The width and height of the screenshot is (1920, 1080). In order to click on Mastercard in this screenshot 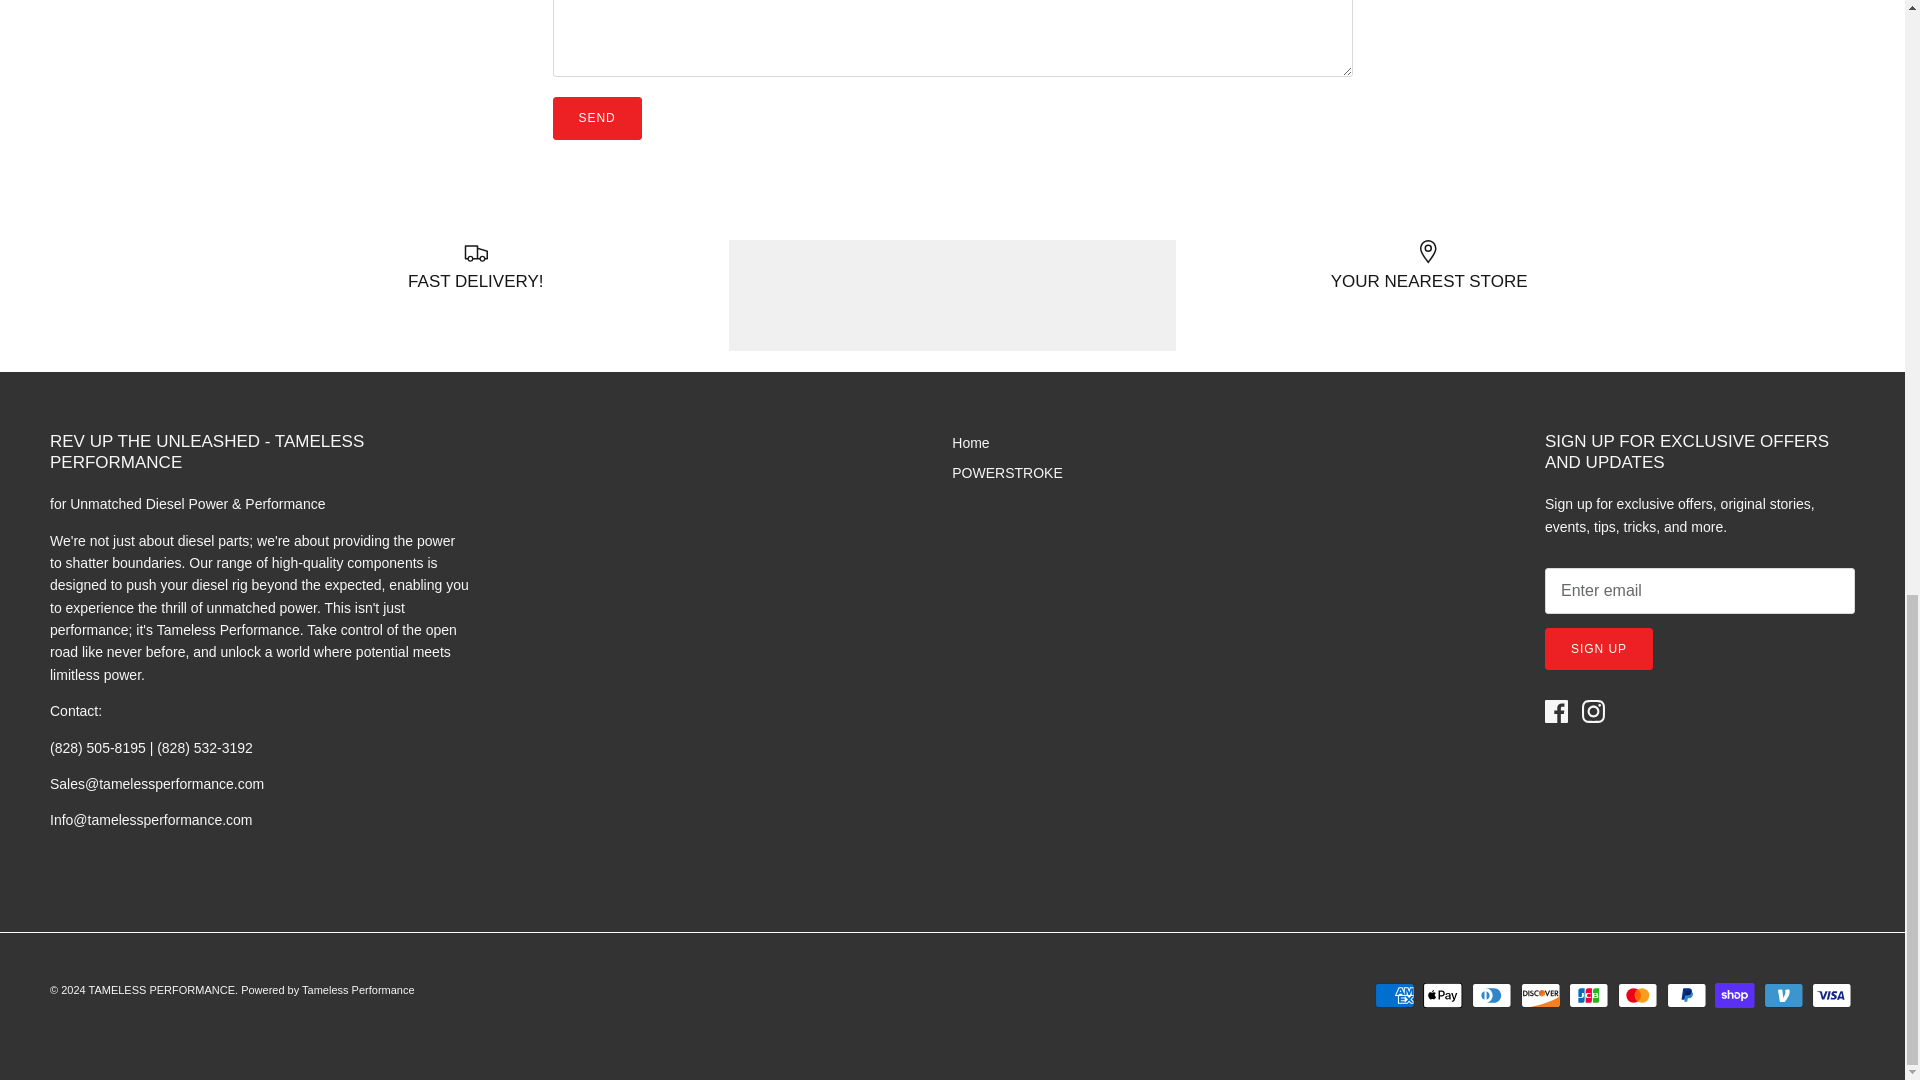, I will do `click(1637, 994)`.